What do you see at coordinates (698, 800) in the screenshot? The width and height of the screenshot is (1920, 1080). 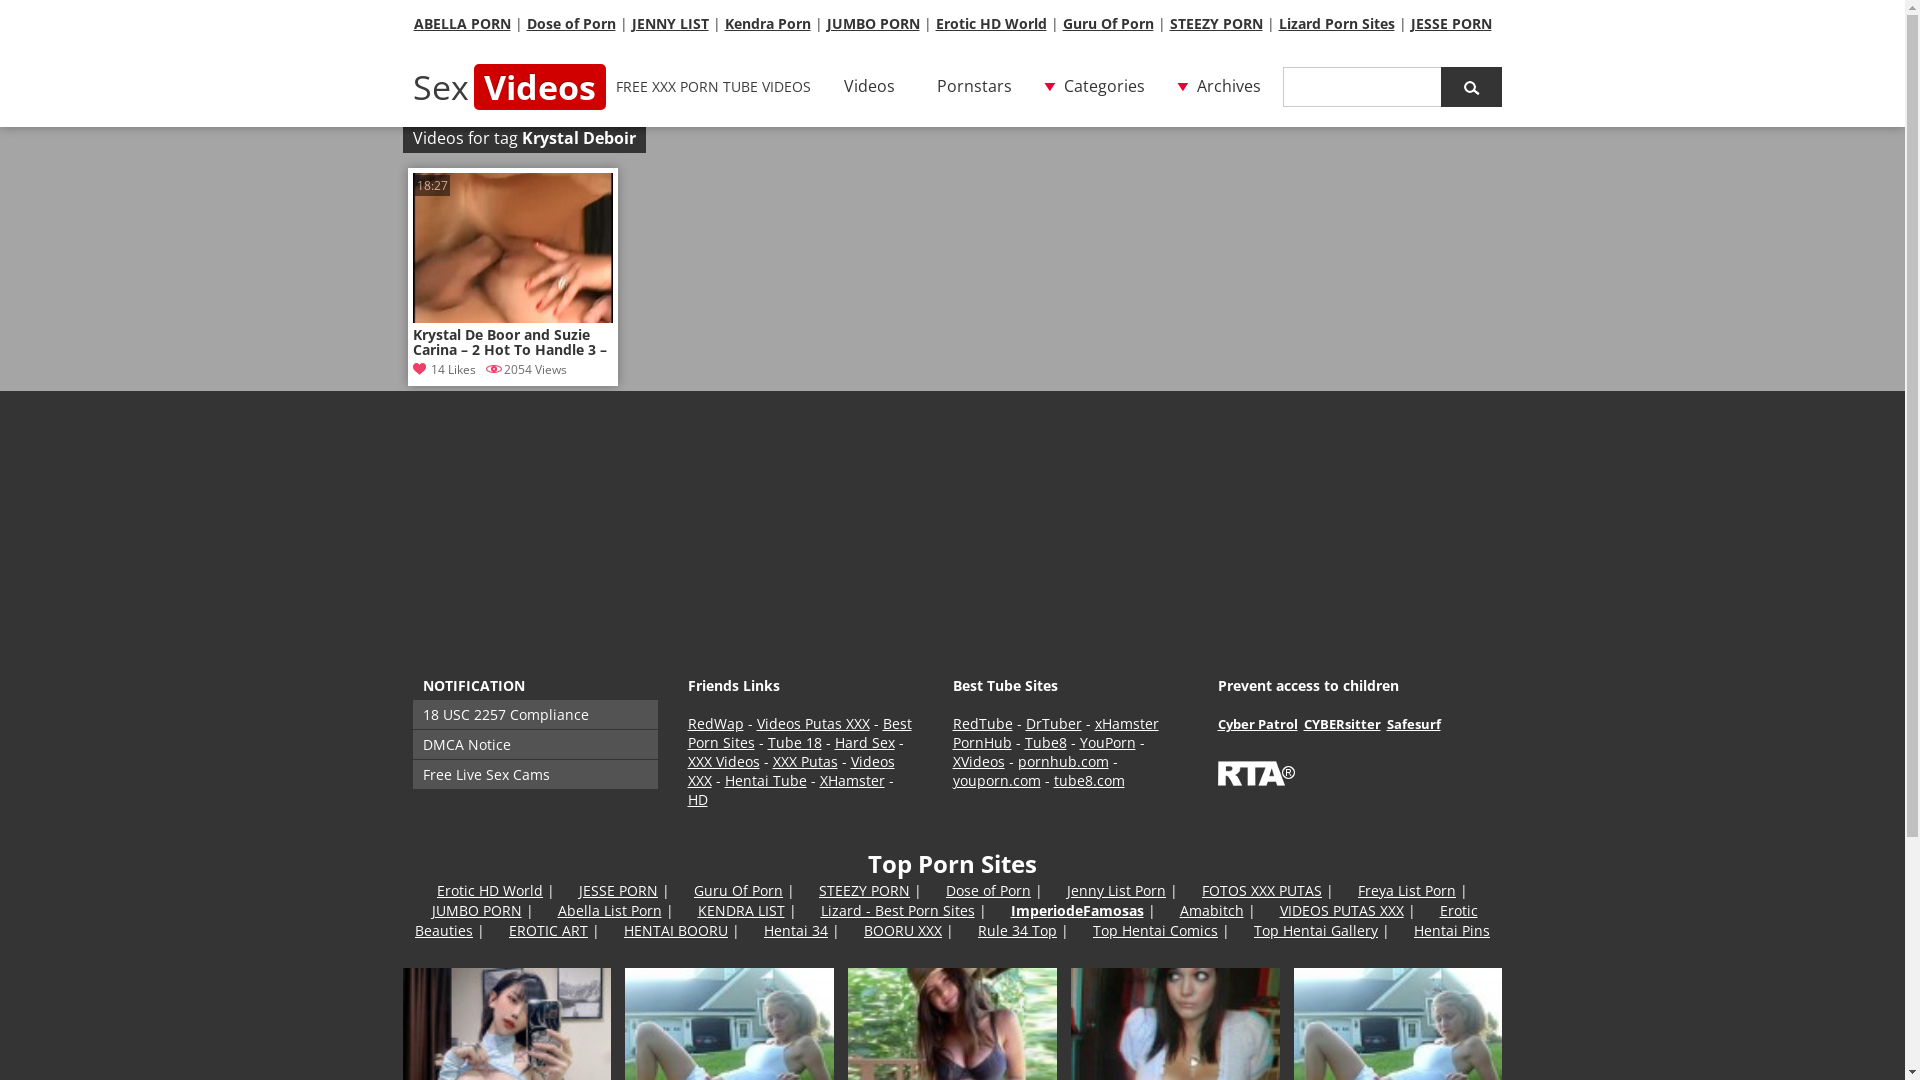 I see `HD` at bounding box center [698, 800].